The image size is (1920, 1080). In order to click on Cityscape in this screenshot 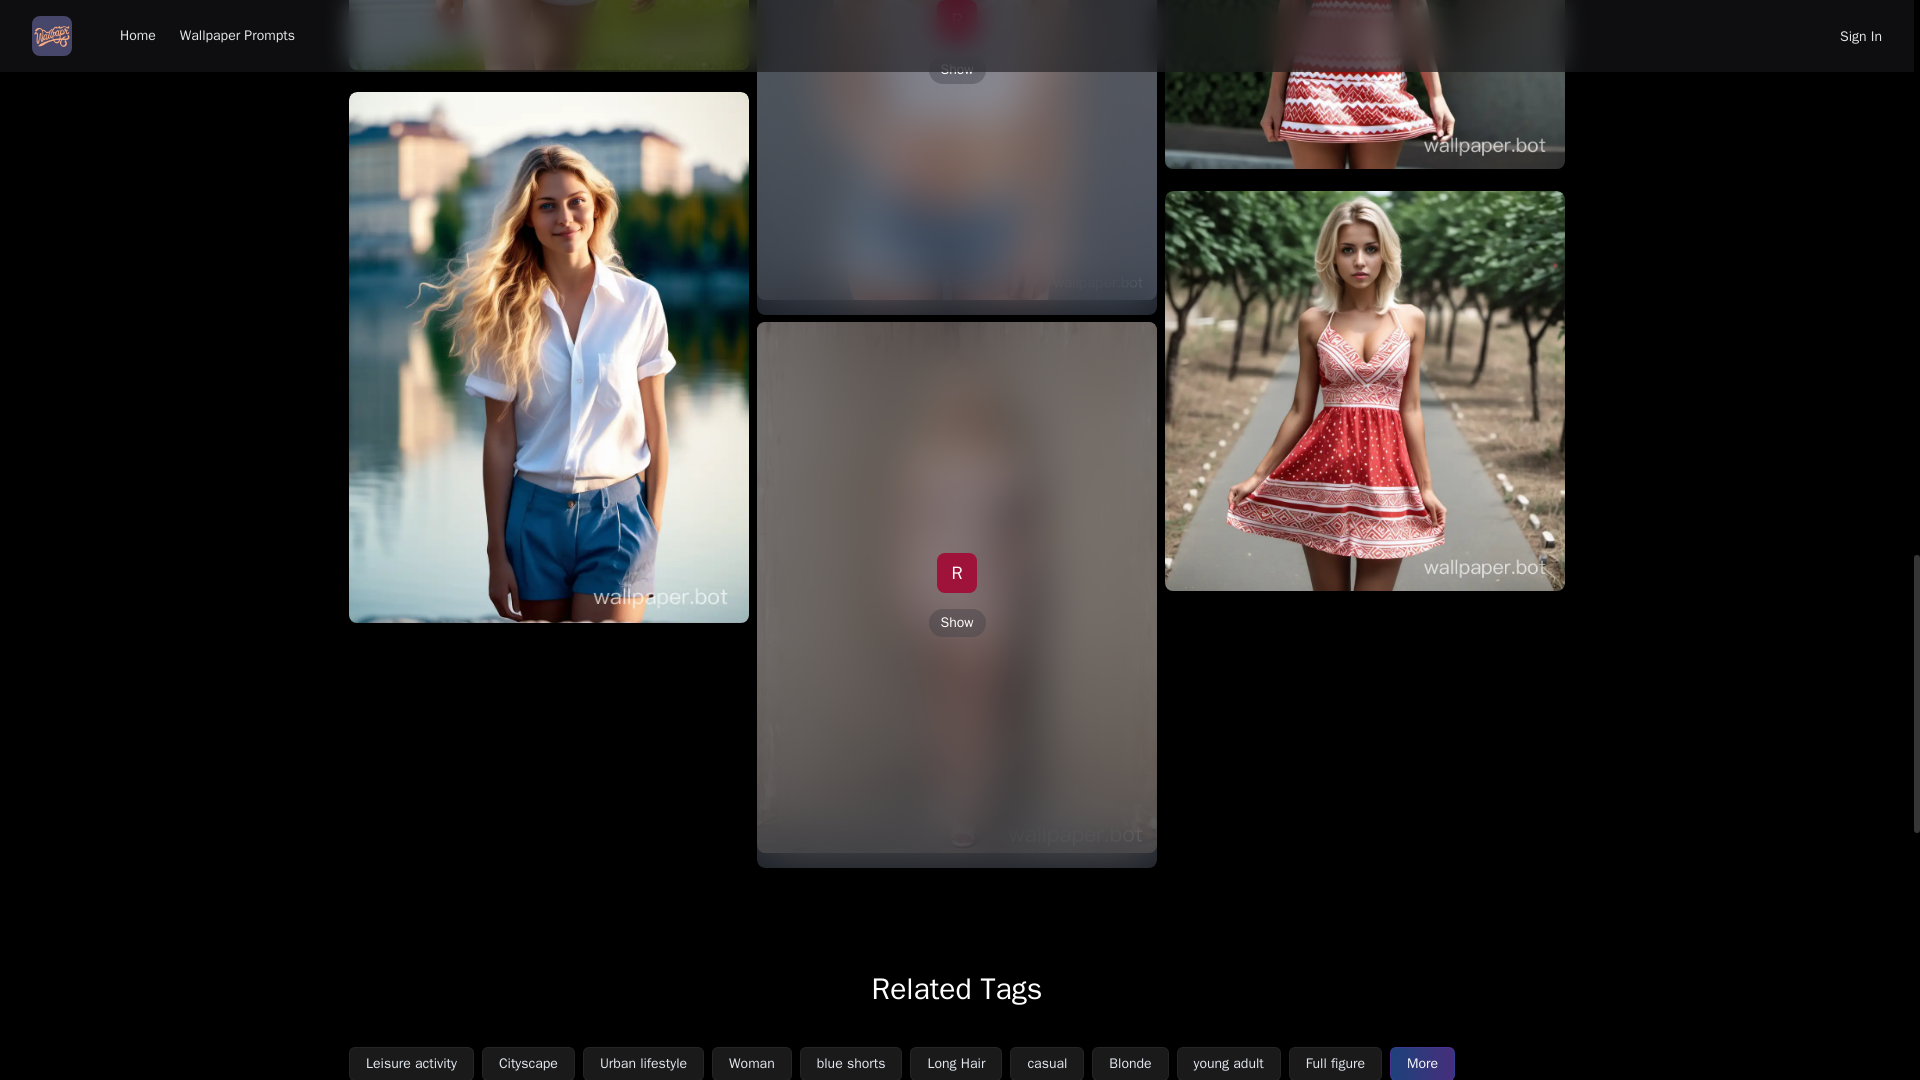, I will do `click(528, 1063)`.